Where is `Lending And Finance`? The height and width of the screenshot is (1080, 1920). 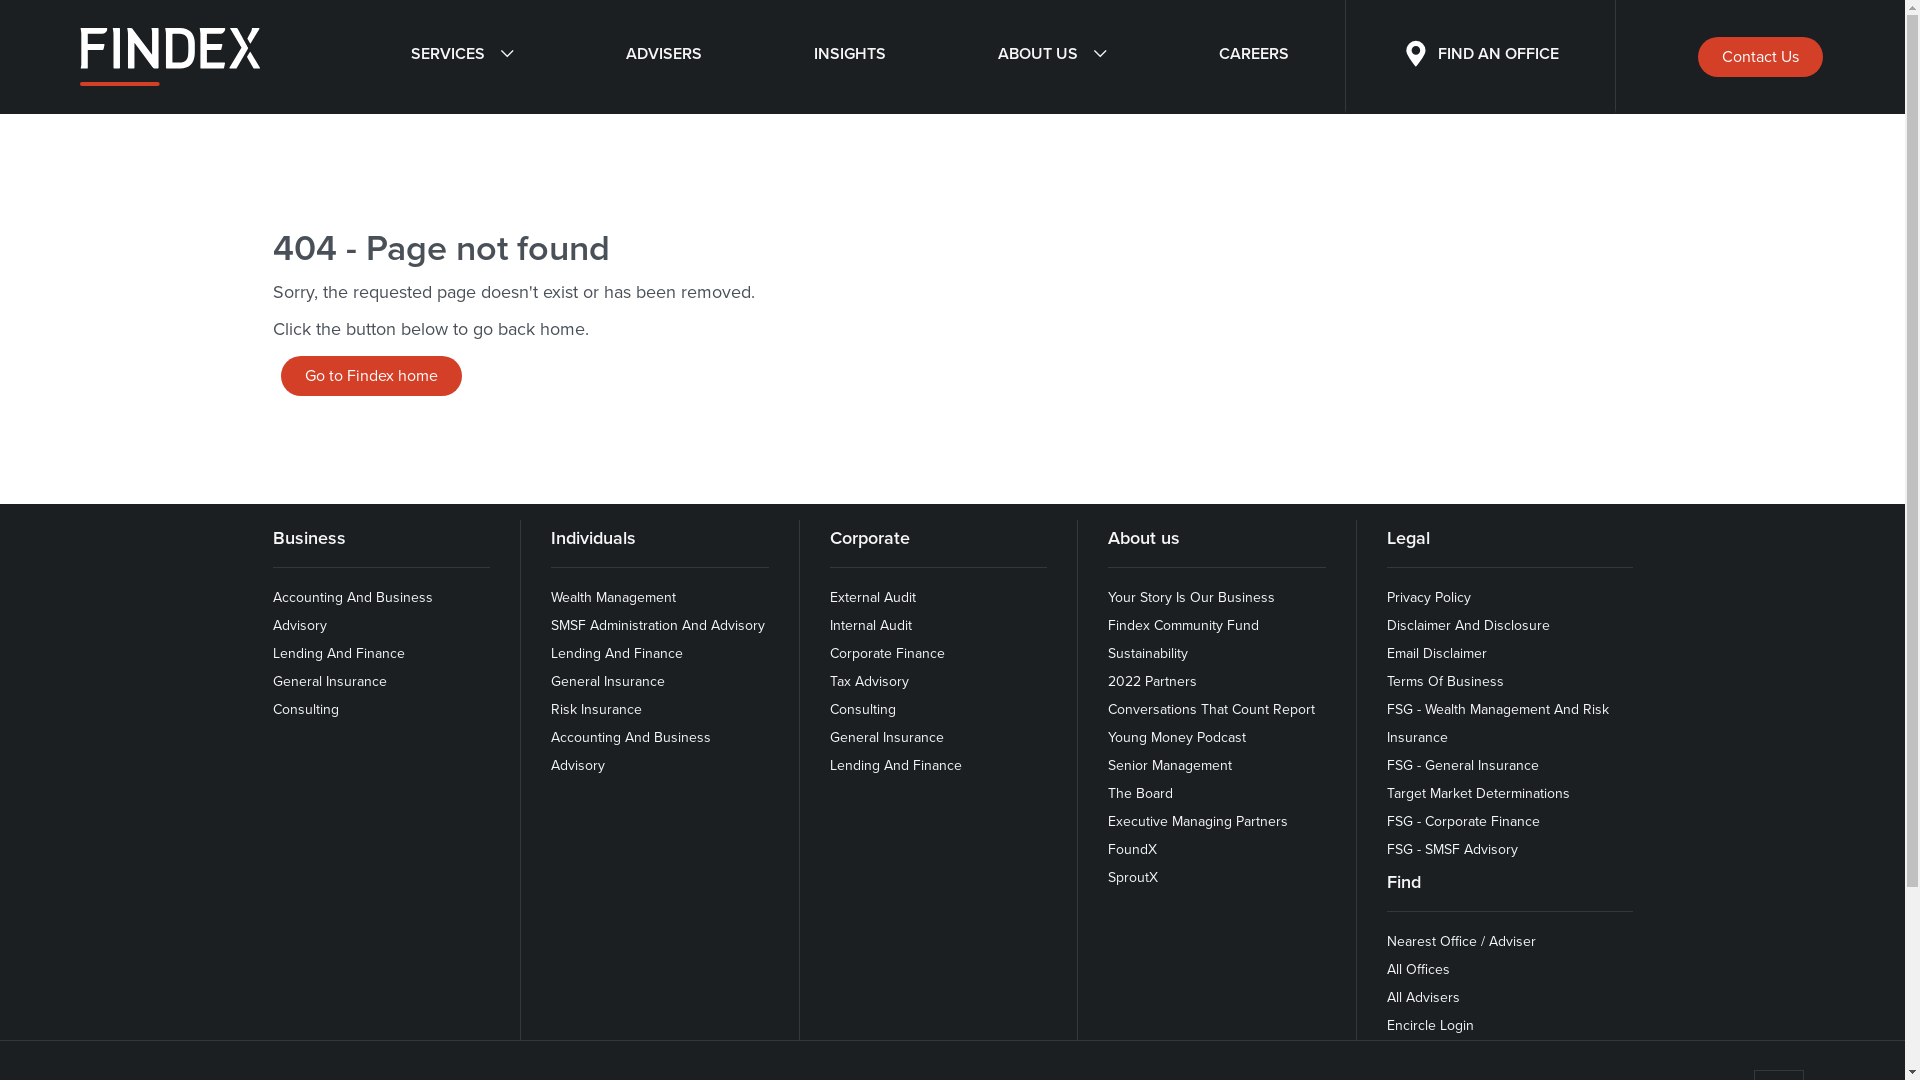
Lending And Finance is located at coordinates (896, 766).